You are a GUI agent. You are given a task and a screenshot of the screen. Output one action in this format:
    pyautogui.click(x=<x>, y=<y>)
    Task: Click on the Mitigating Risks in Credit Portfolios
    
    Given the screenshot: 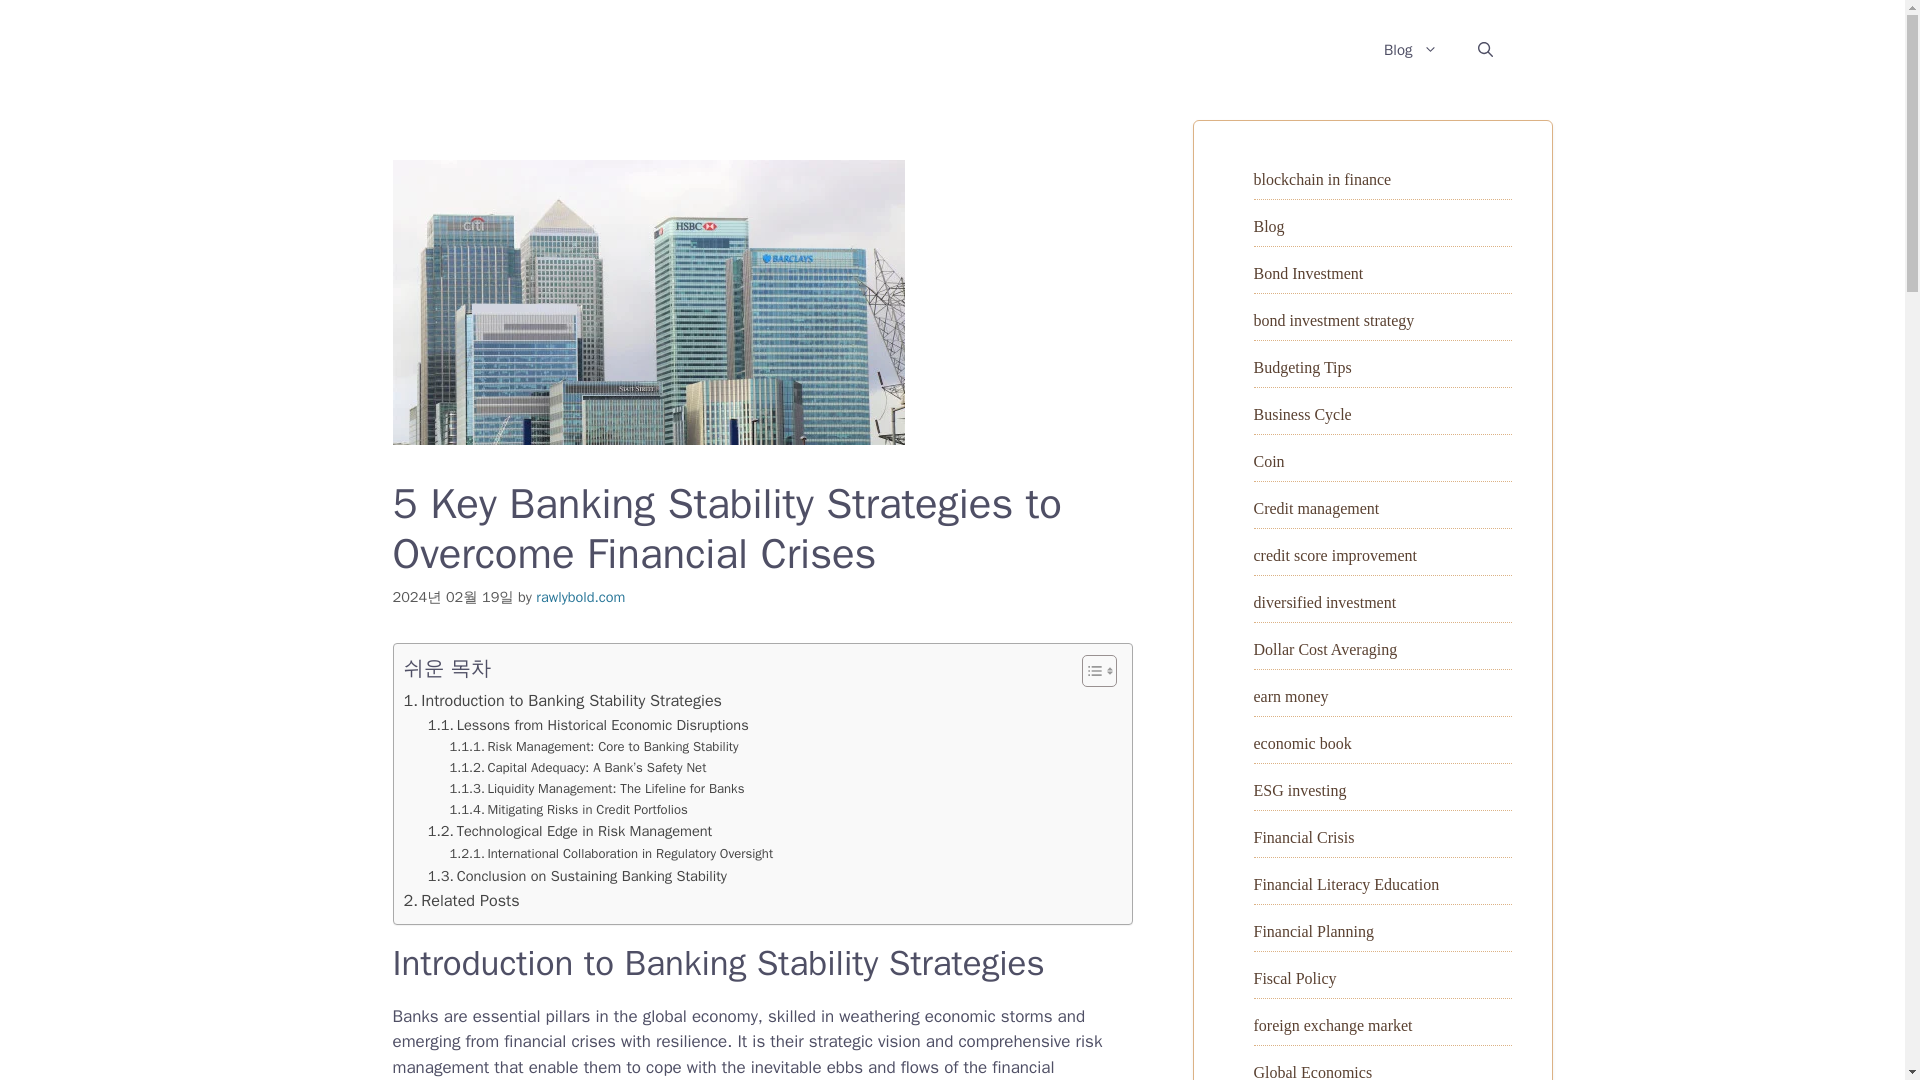 What is the action you would take?
    pyautogui.click(x=568, y=810)
    